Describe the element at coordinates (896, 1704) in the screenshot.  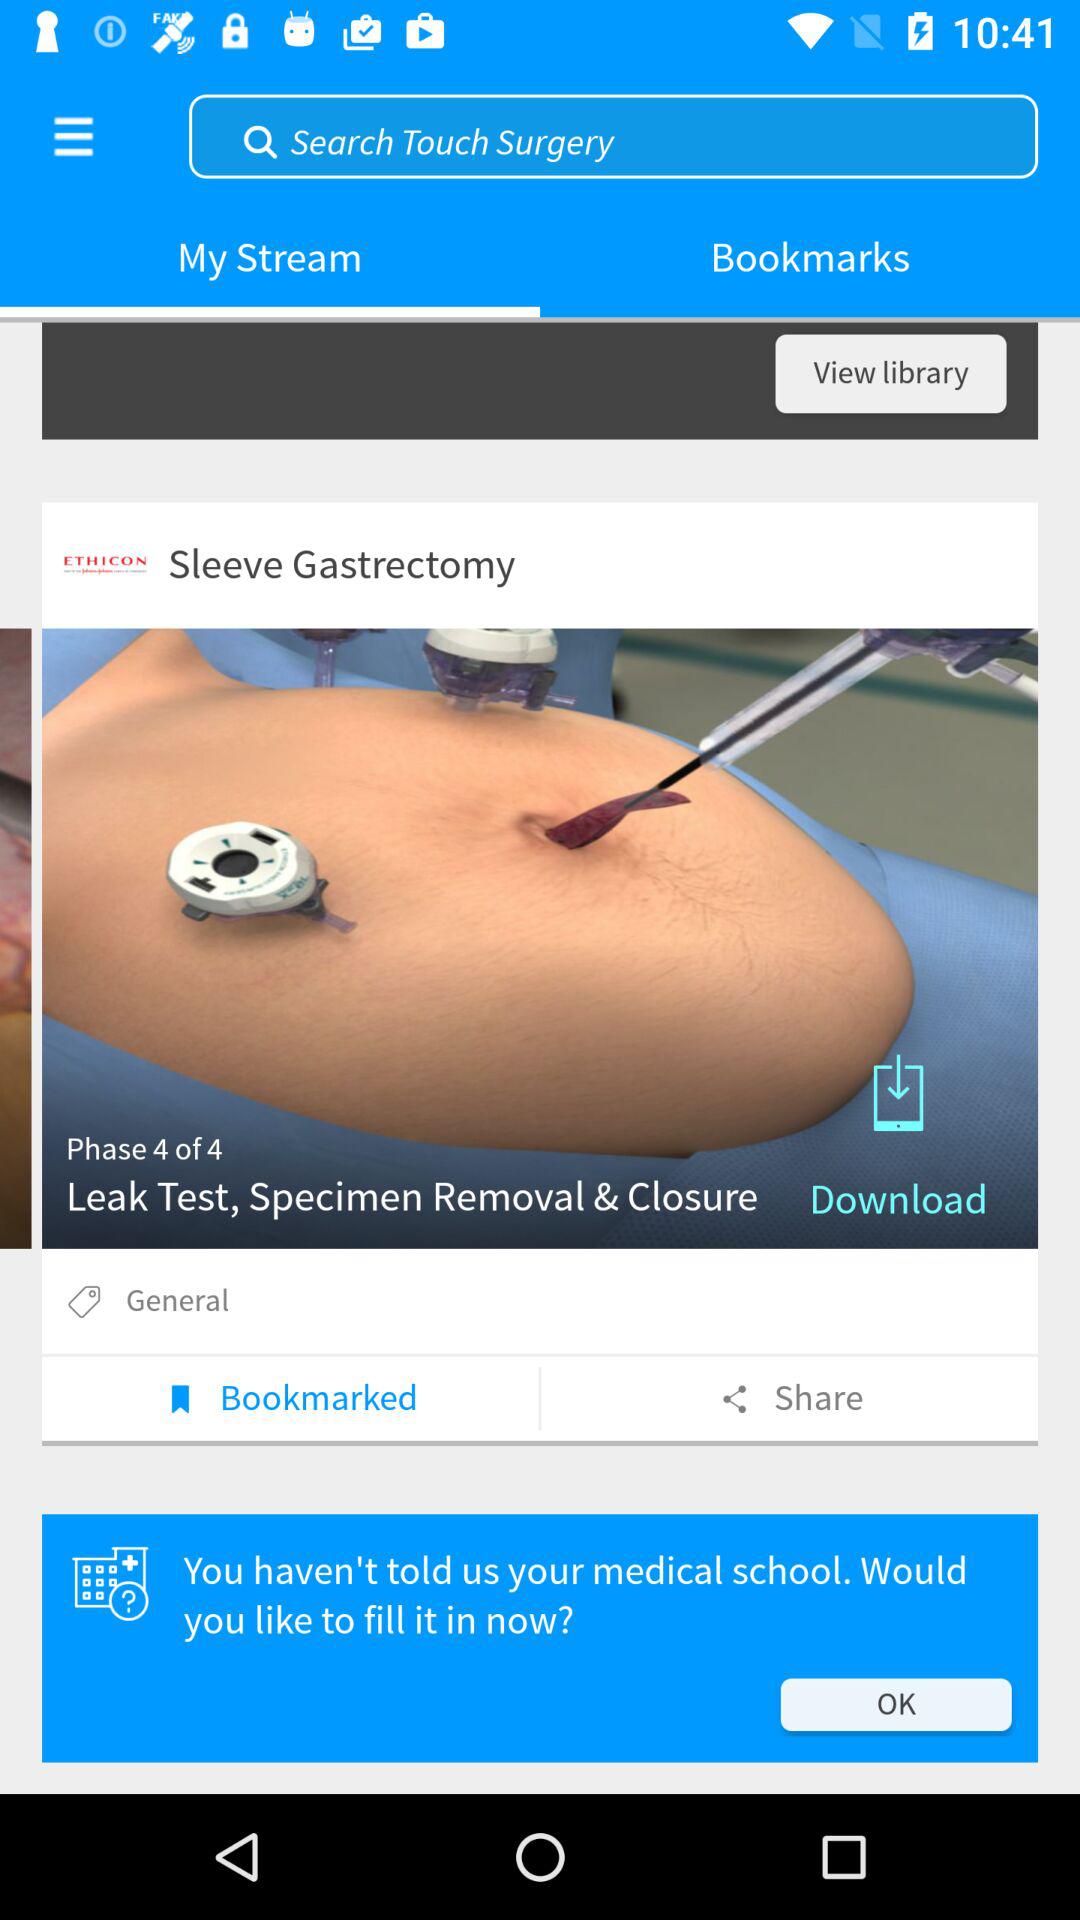
I see `swipe until the ok icon` at that location.